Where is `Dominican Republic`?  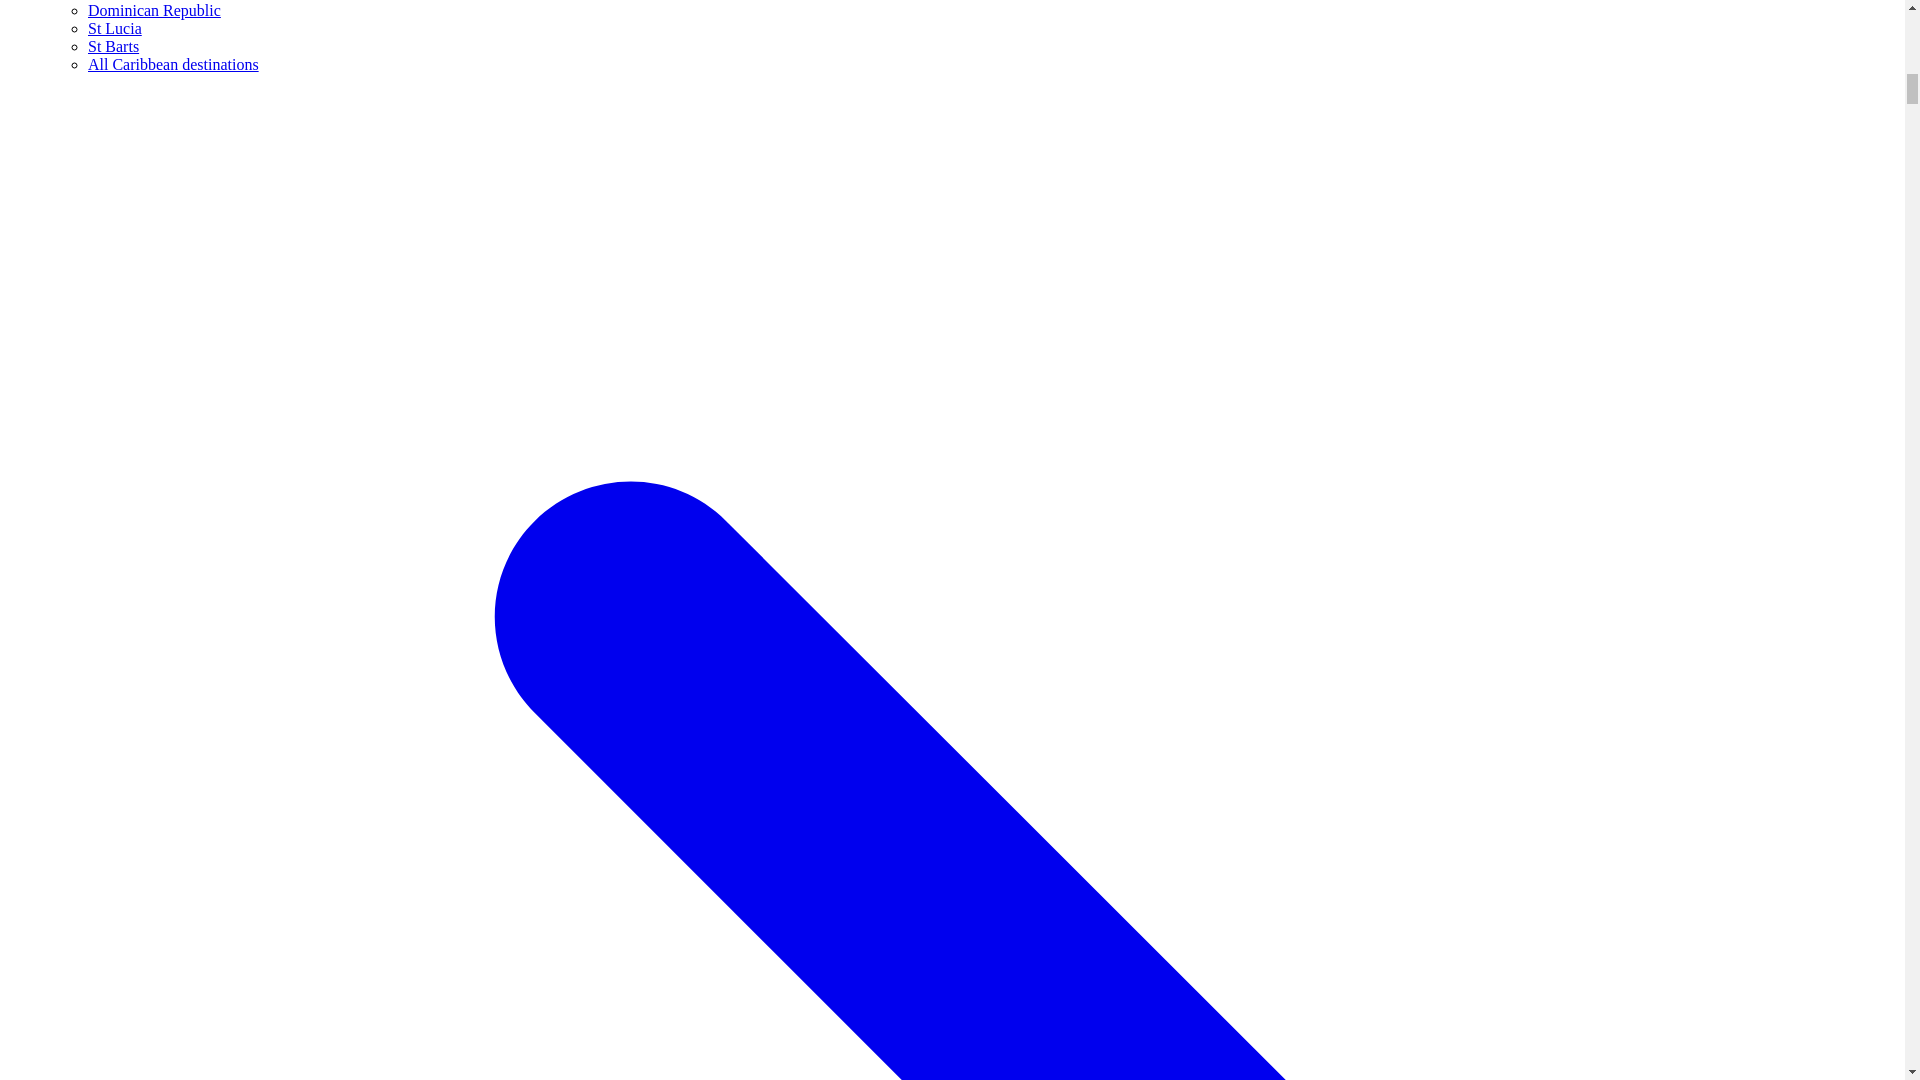
Dominican Republic is located at coordinates (154, 10).